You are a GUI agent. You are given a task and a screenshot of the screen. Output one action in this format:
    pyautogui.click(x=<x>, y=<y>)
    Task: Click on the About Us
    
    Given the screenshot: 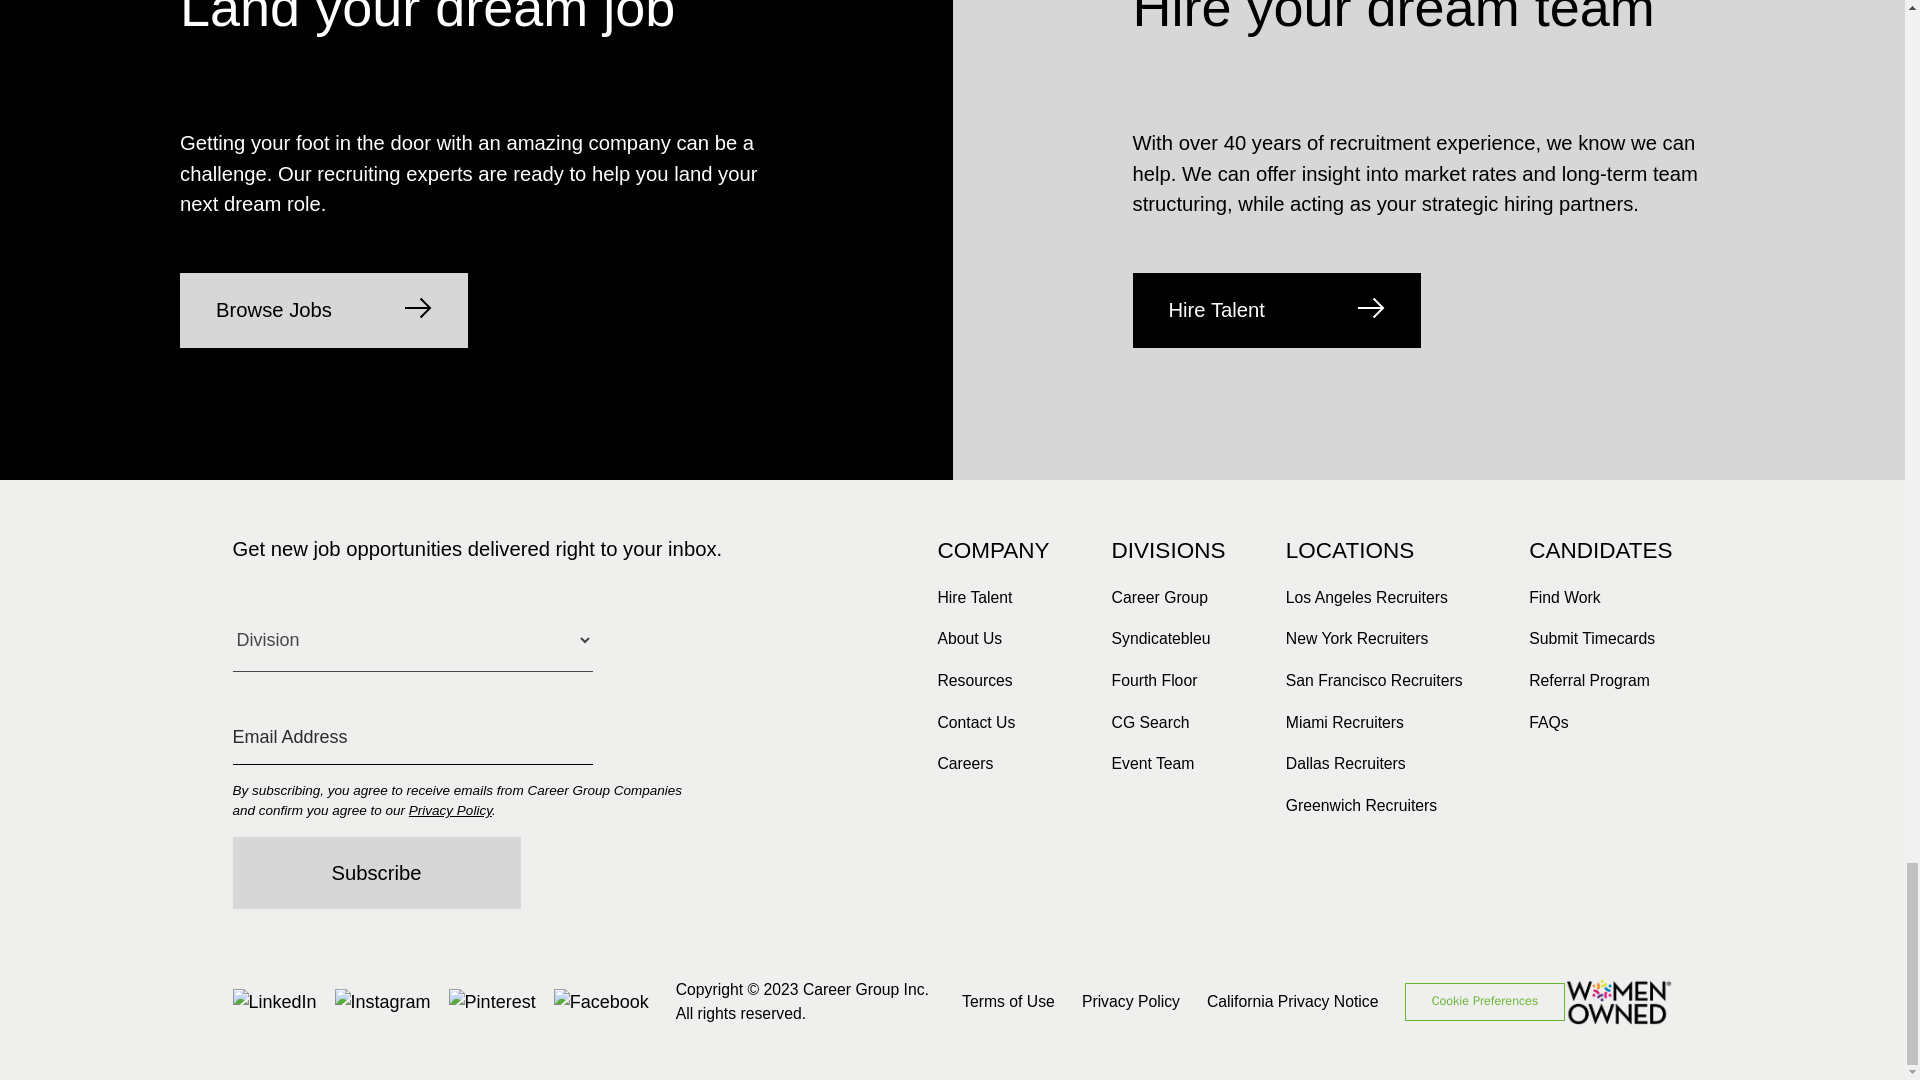 What is the action you would take?
    pyautogui.click(x=969, y=638)
    